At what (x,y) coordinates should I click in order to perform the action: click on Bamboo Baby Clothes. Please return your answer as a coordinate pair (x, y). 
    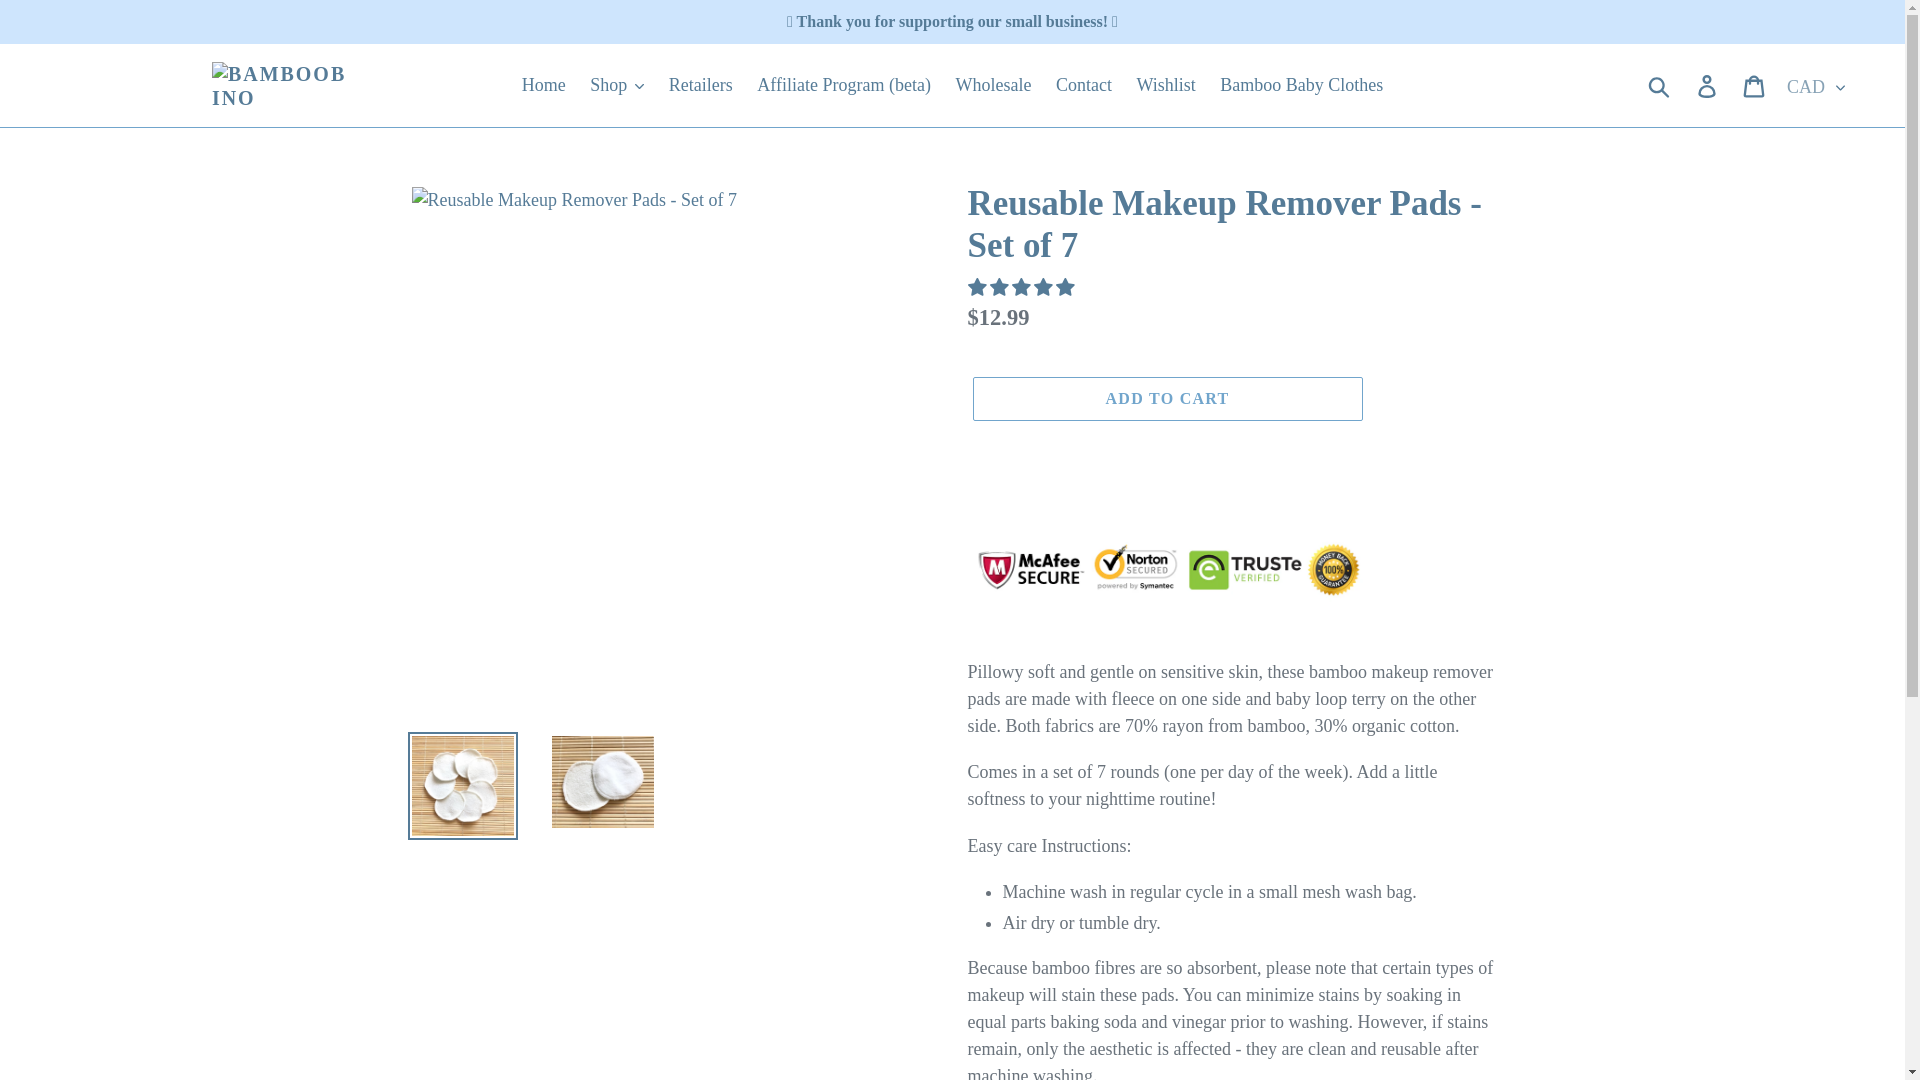
    Looking at the image, I should click on (1301, 85).